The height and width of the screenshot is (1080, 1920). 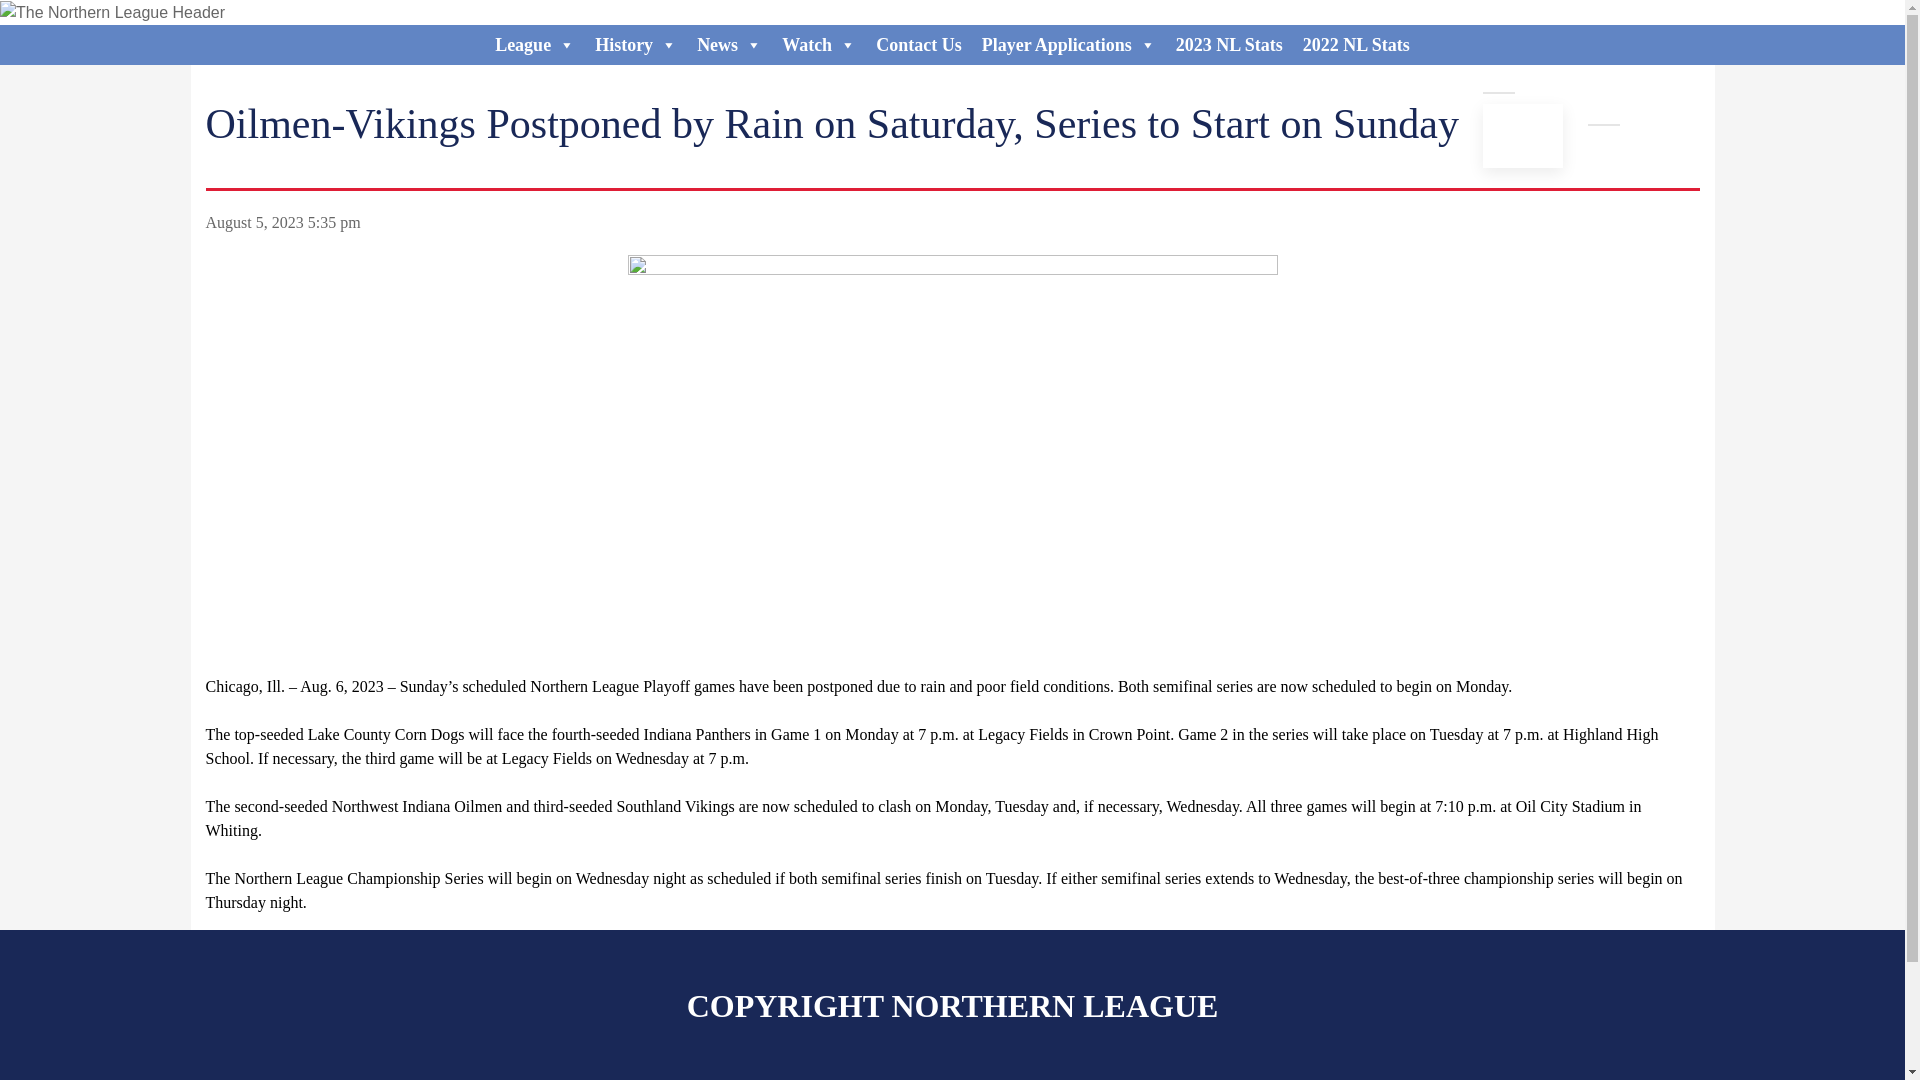 What do you see at coordinates (918, 44) in the screenshot?
I see `Contact Us` at bounding box center [918, 44].